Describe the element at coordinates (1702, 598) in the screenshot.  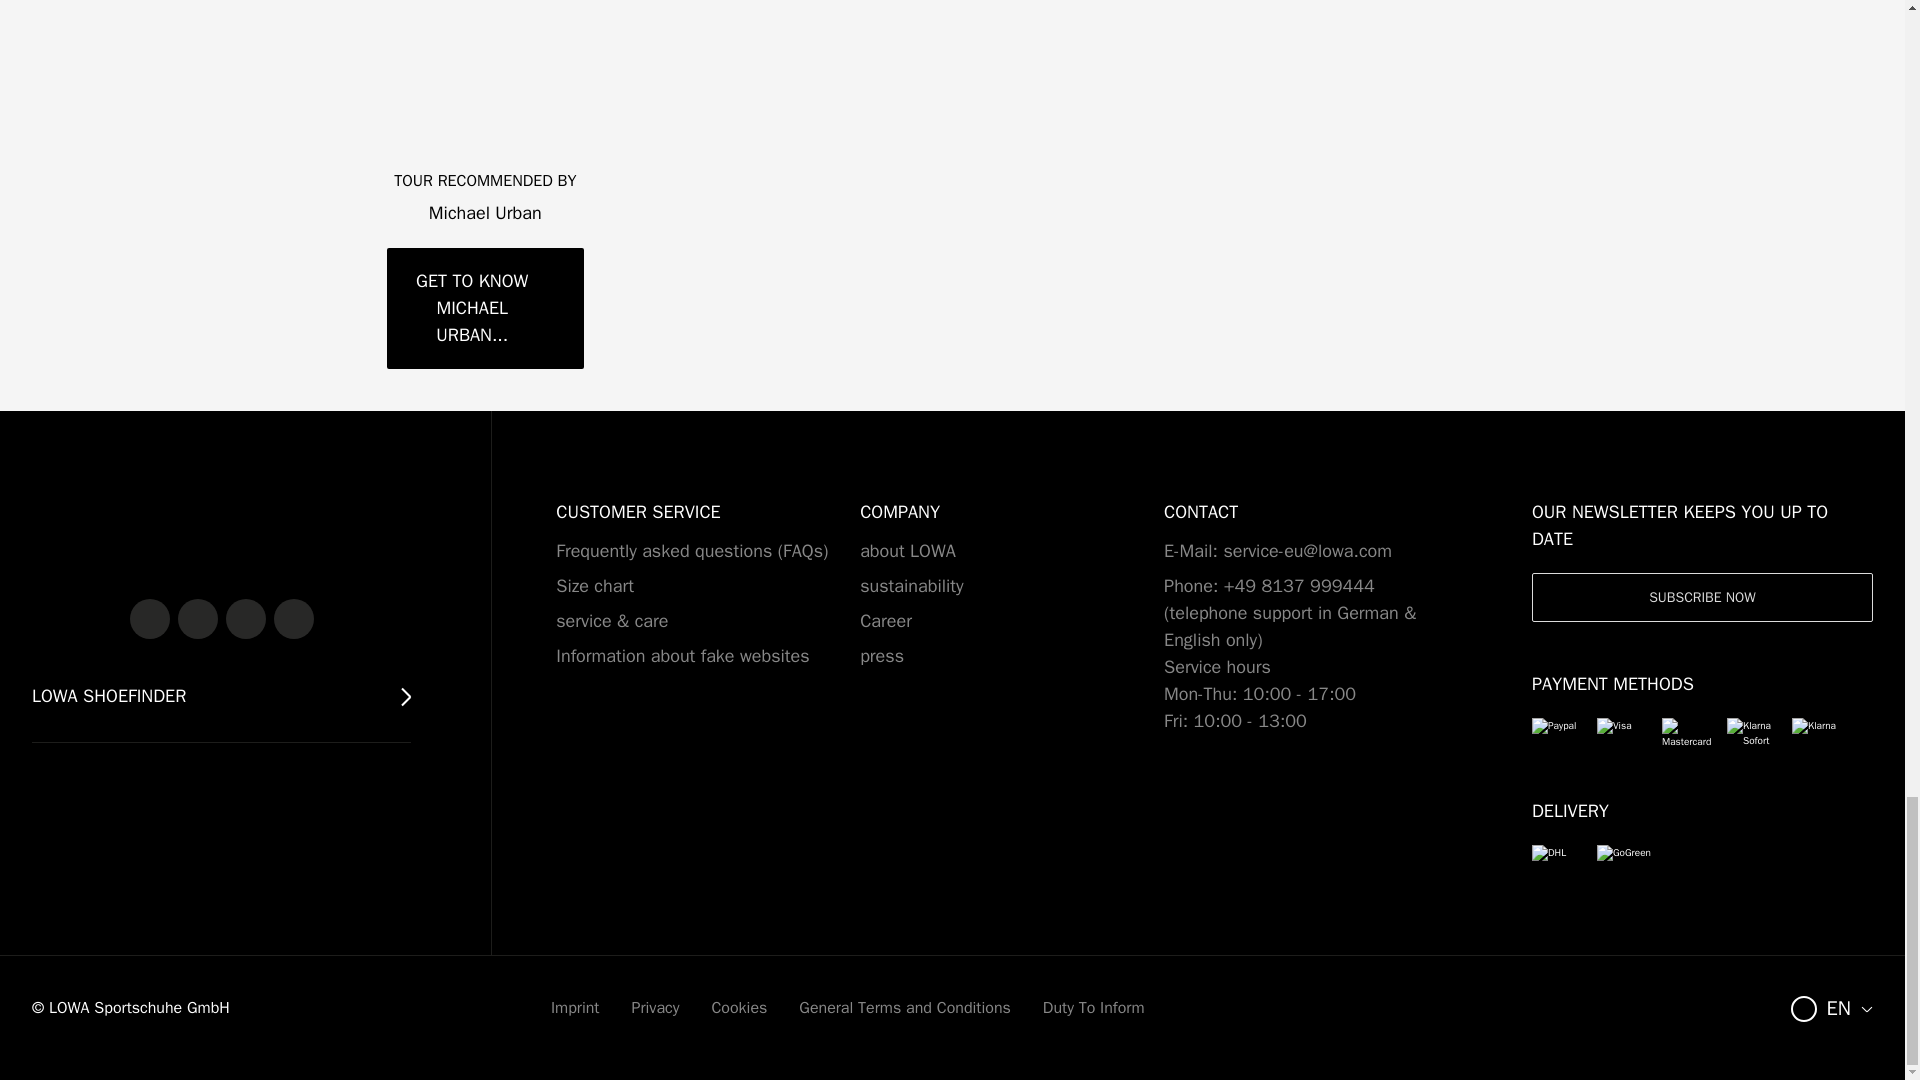
I see `Subscribe now` at that location.